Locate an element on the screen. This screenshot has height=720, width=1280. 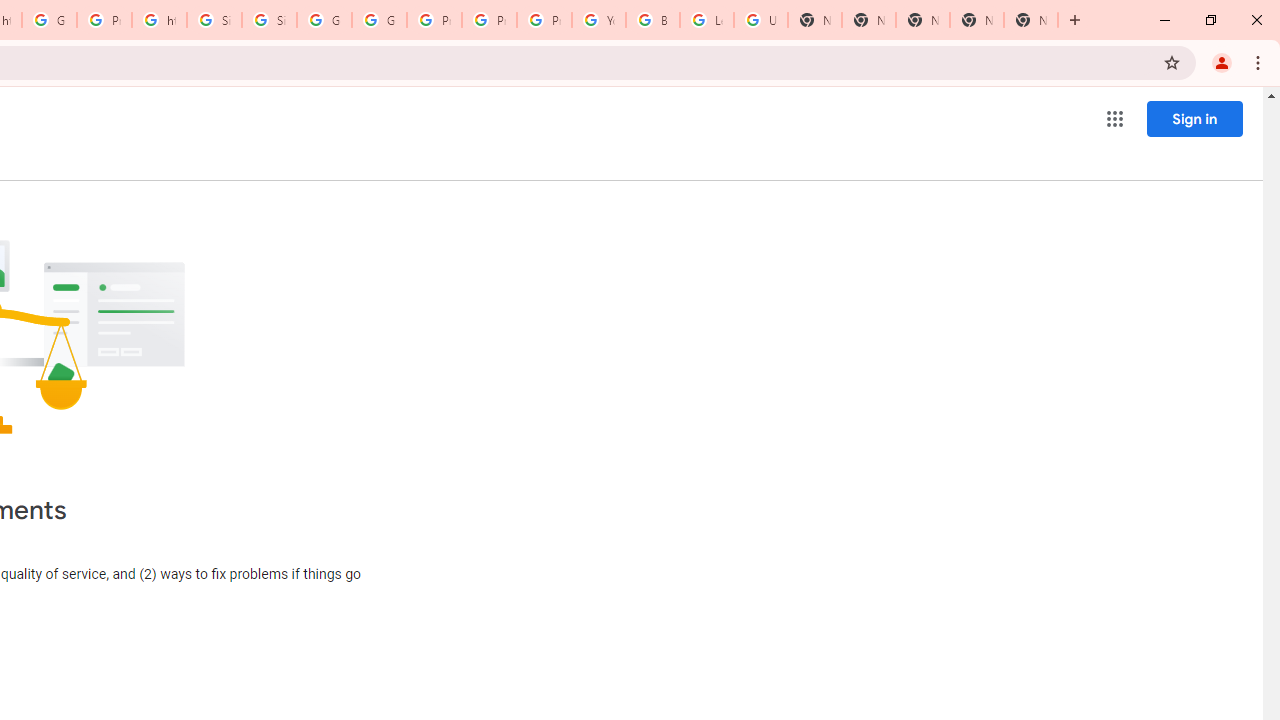
YouTube is located at coordinates (598, 20).